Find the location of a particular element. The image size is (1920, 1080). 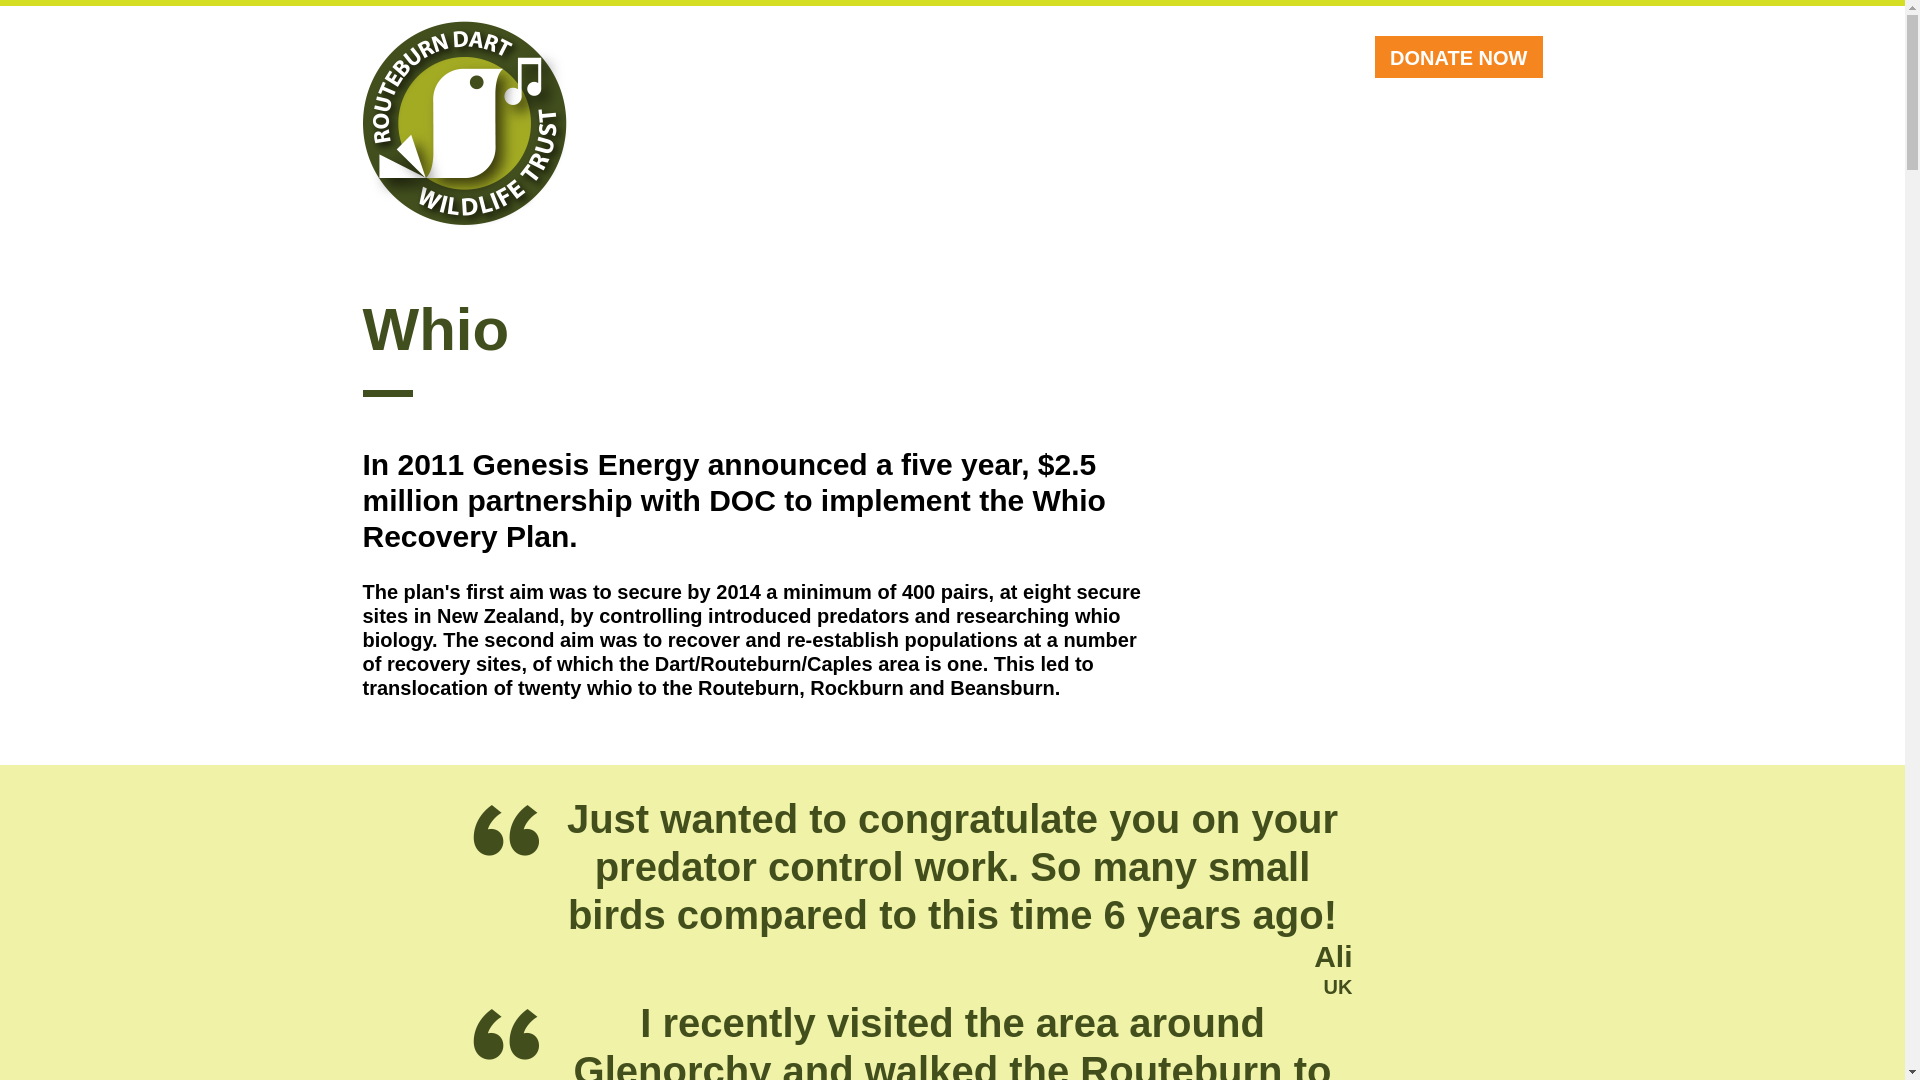

WILDLIFE is located at coordinates (784, 57).